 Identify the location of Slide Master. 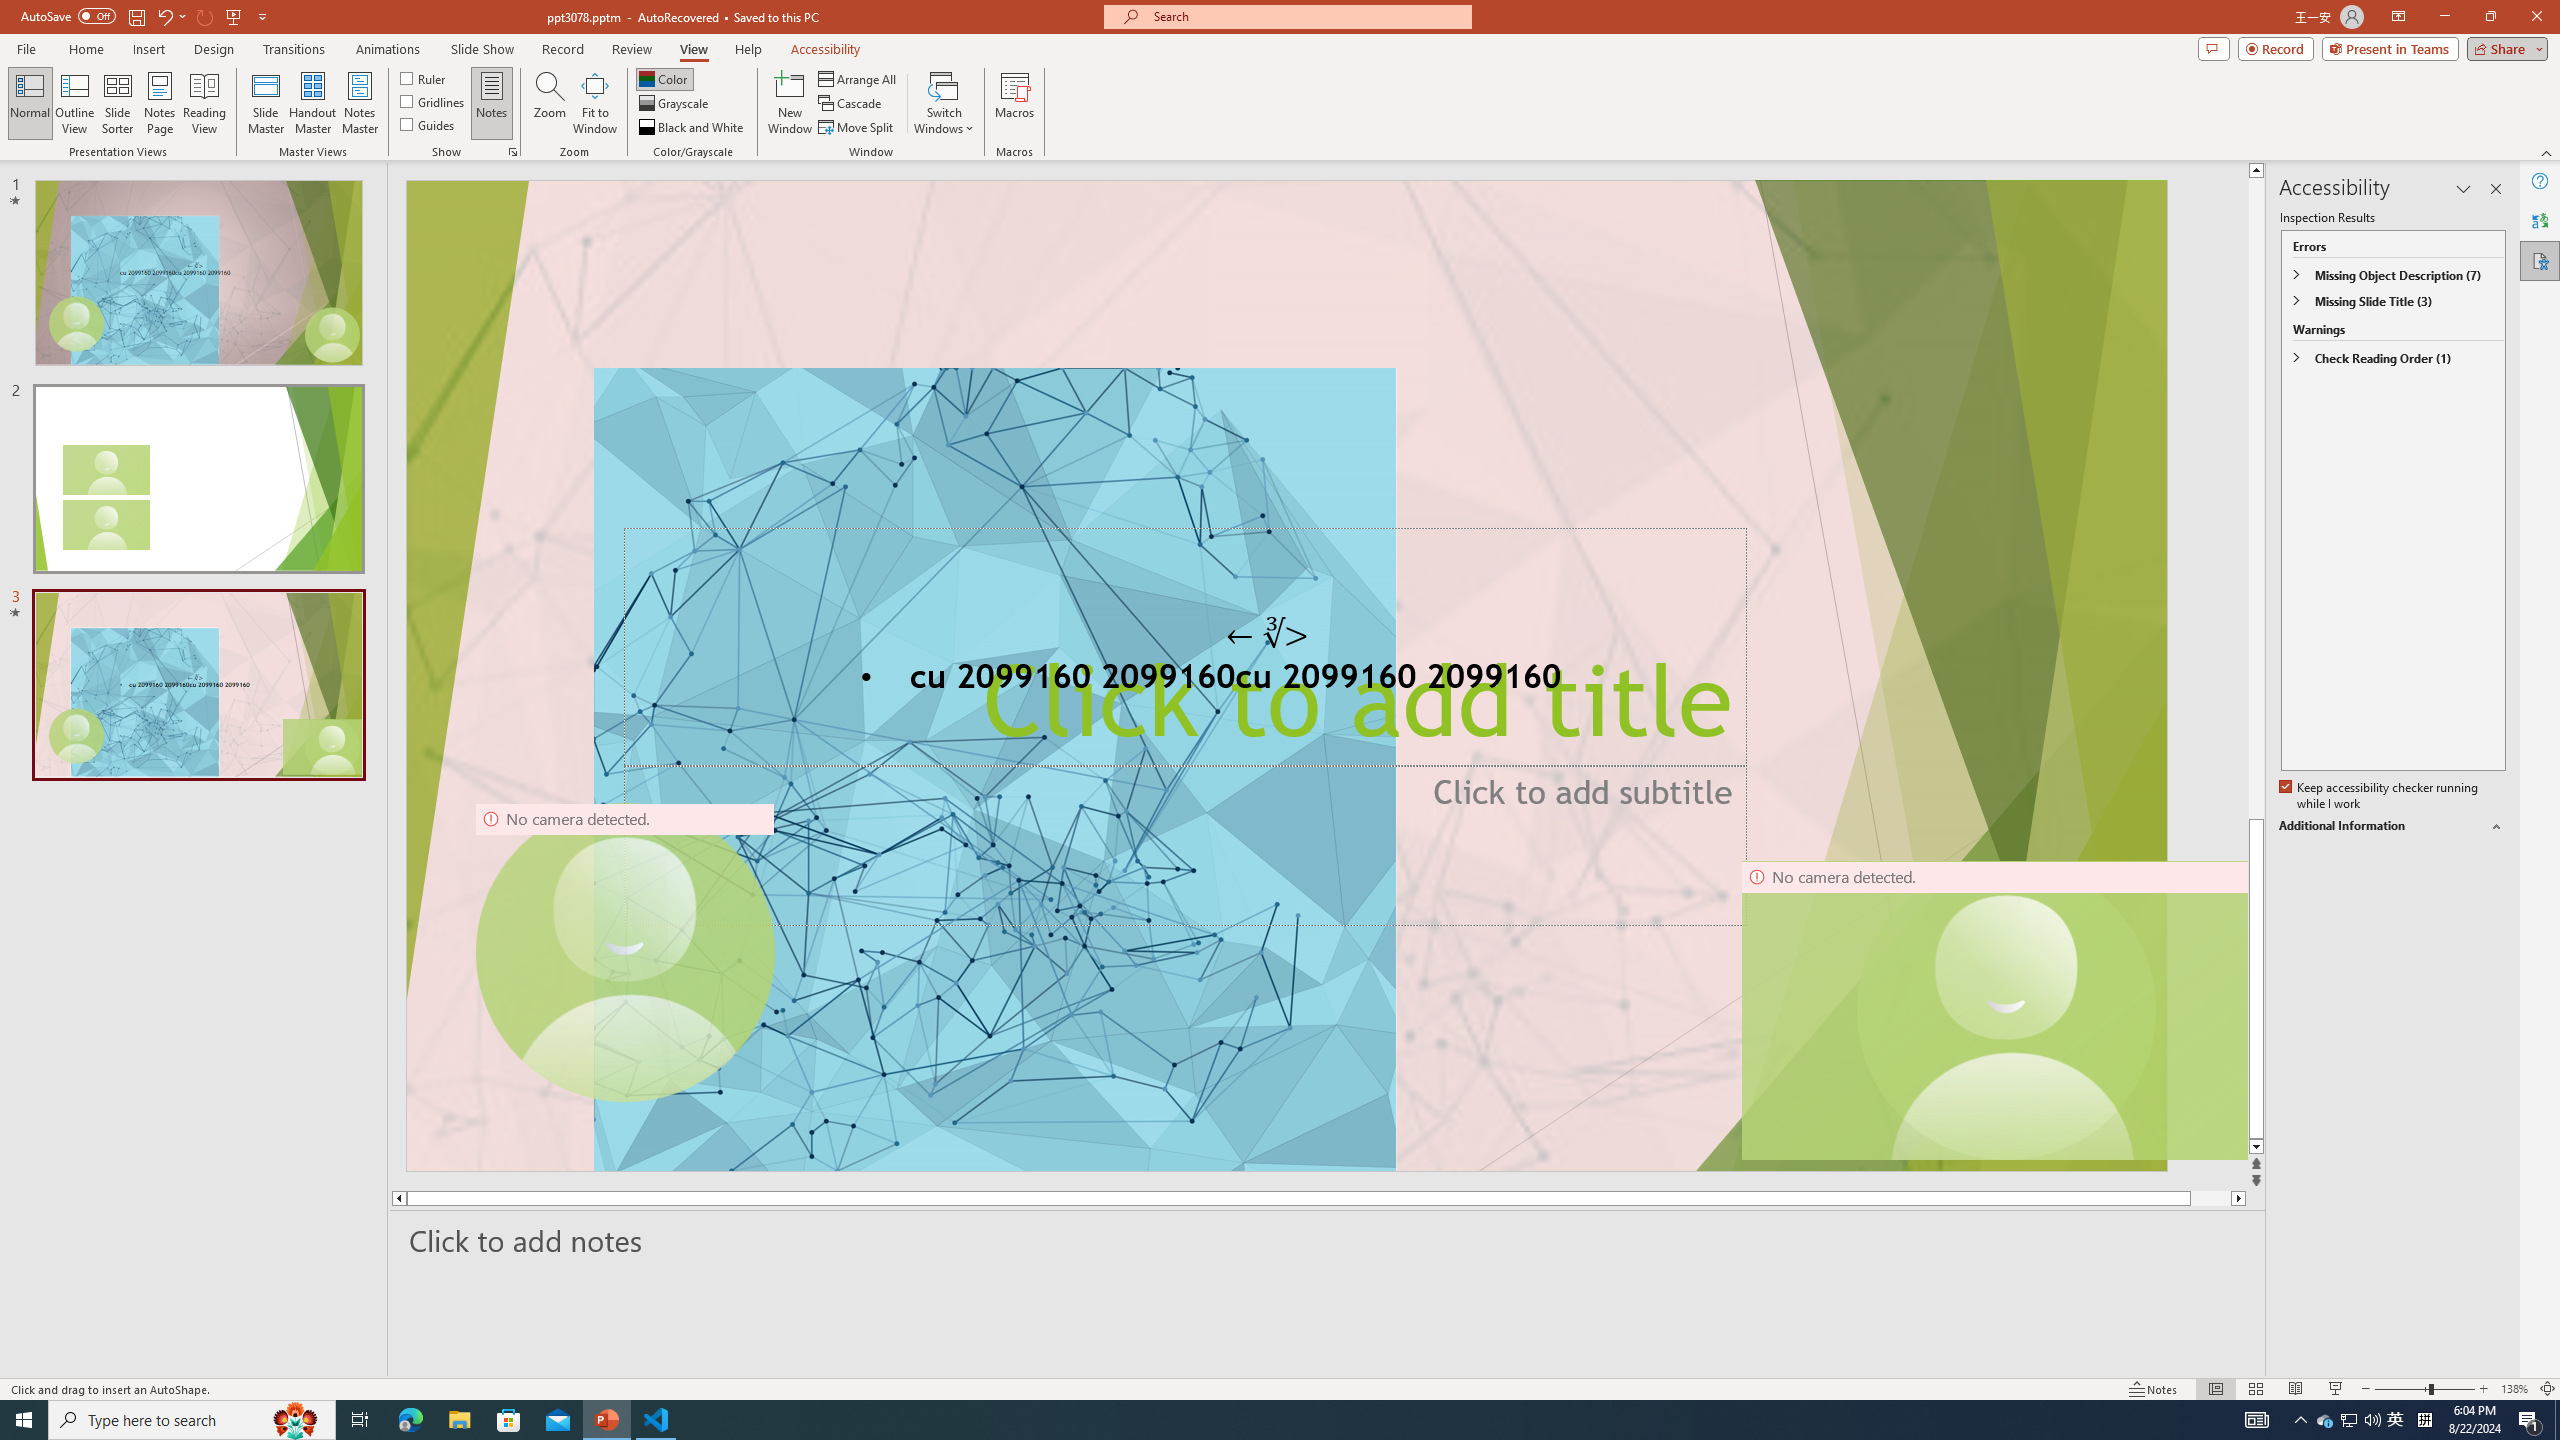
(266, 103).